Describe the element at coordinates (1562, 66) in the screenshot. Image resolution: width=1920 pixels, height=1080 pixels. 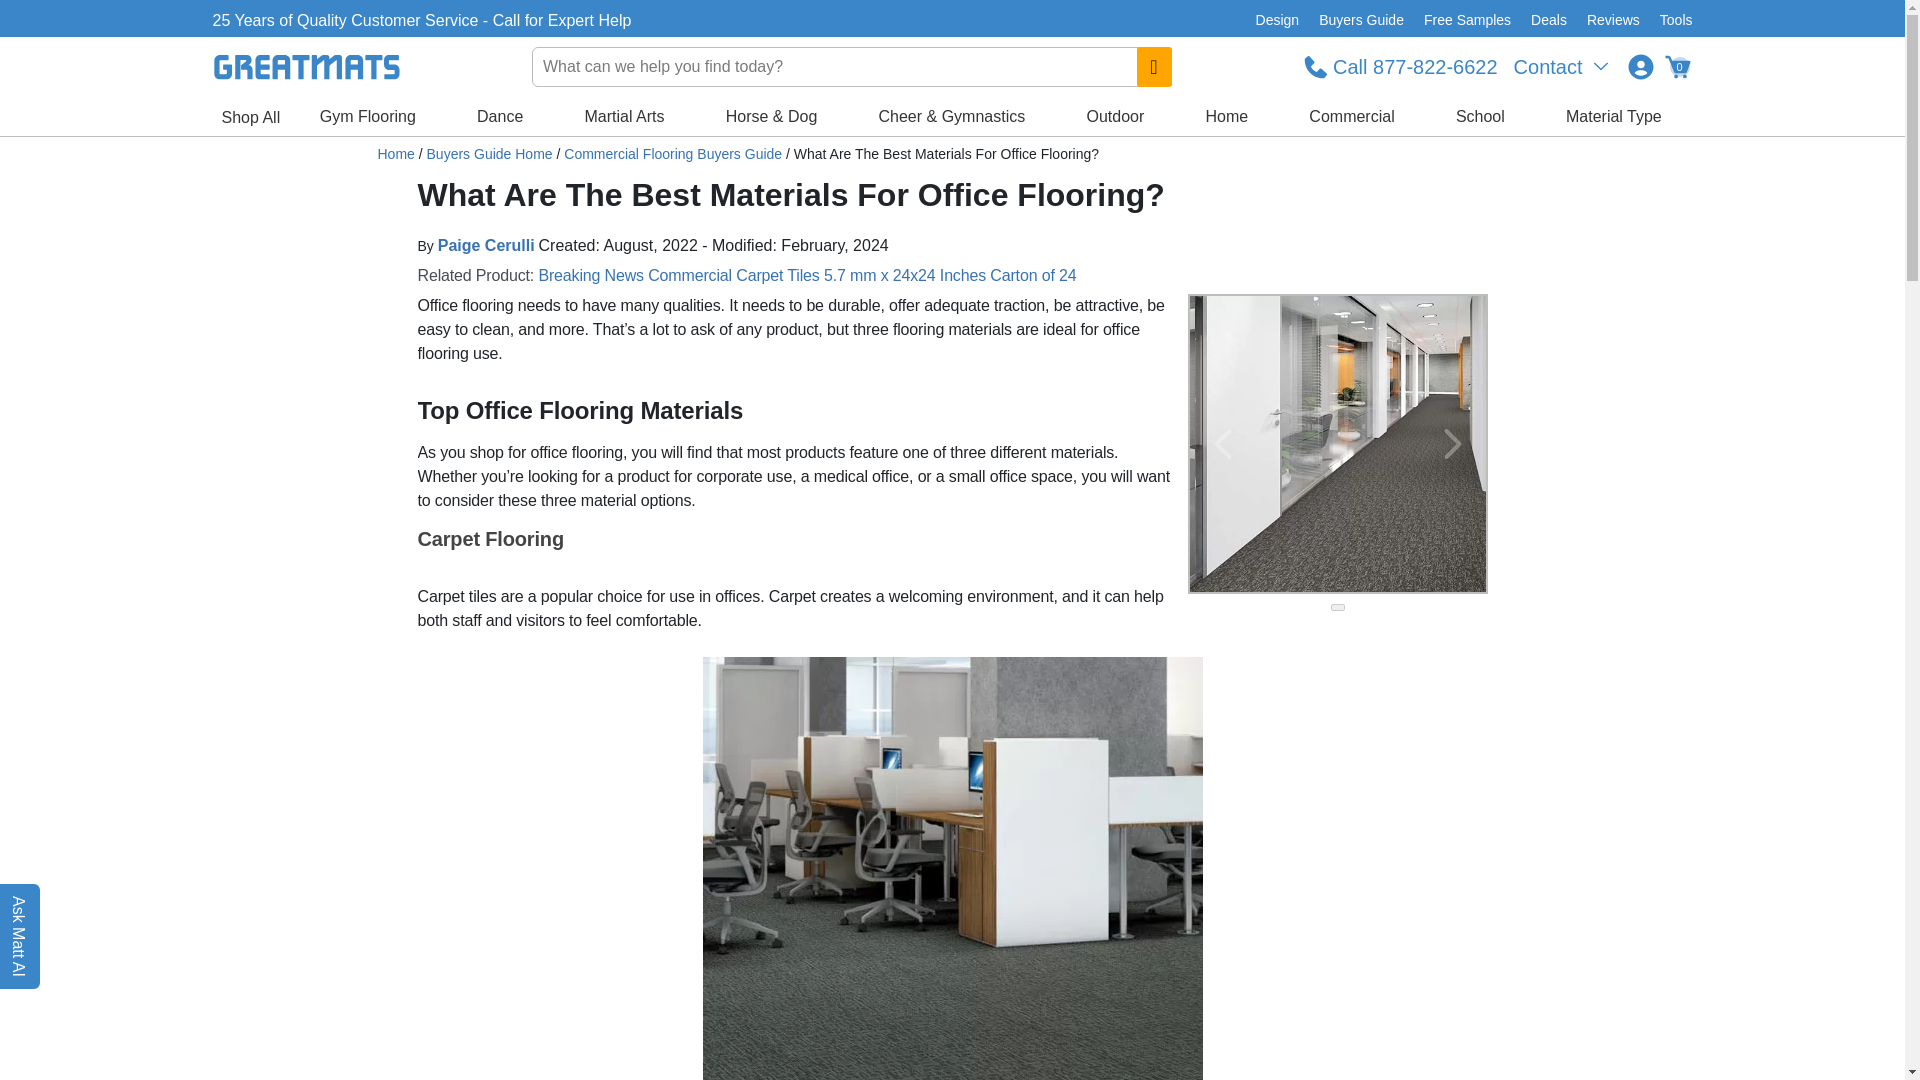
I see `Contact` at that location.